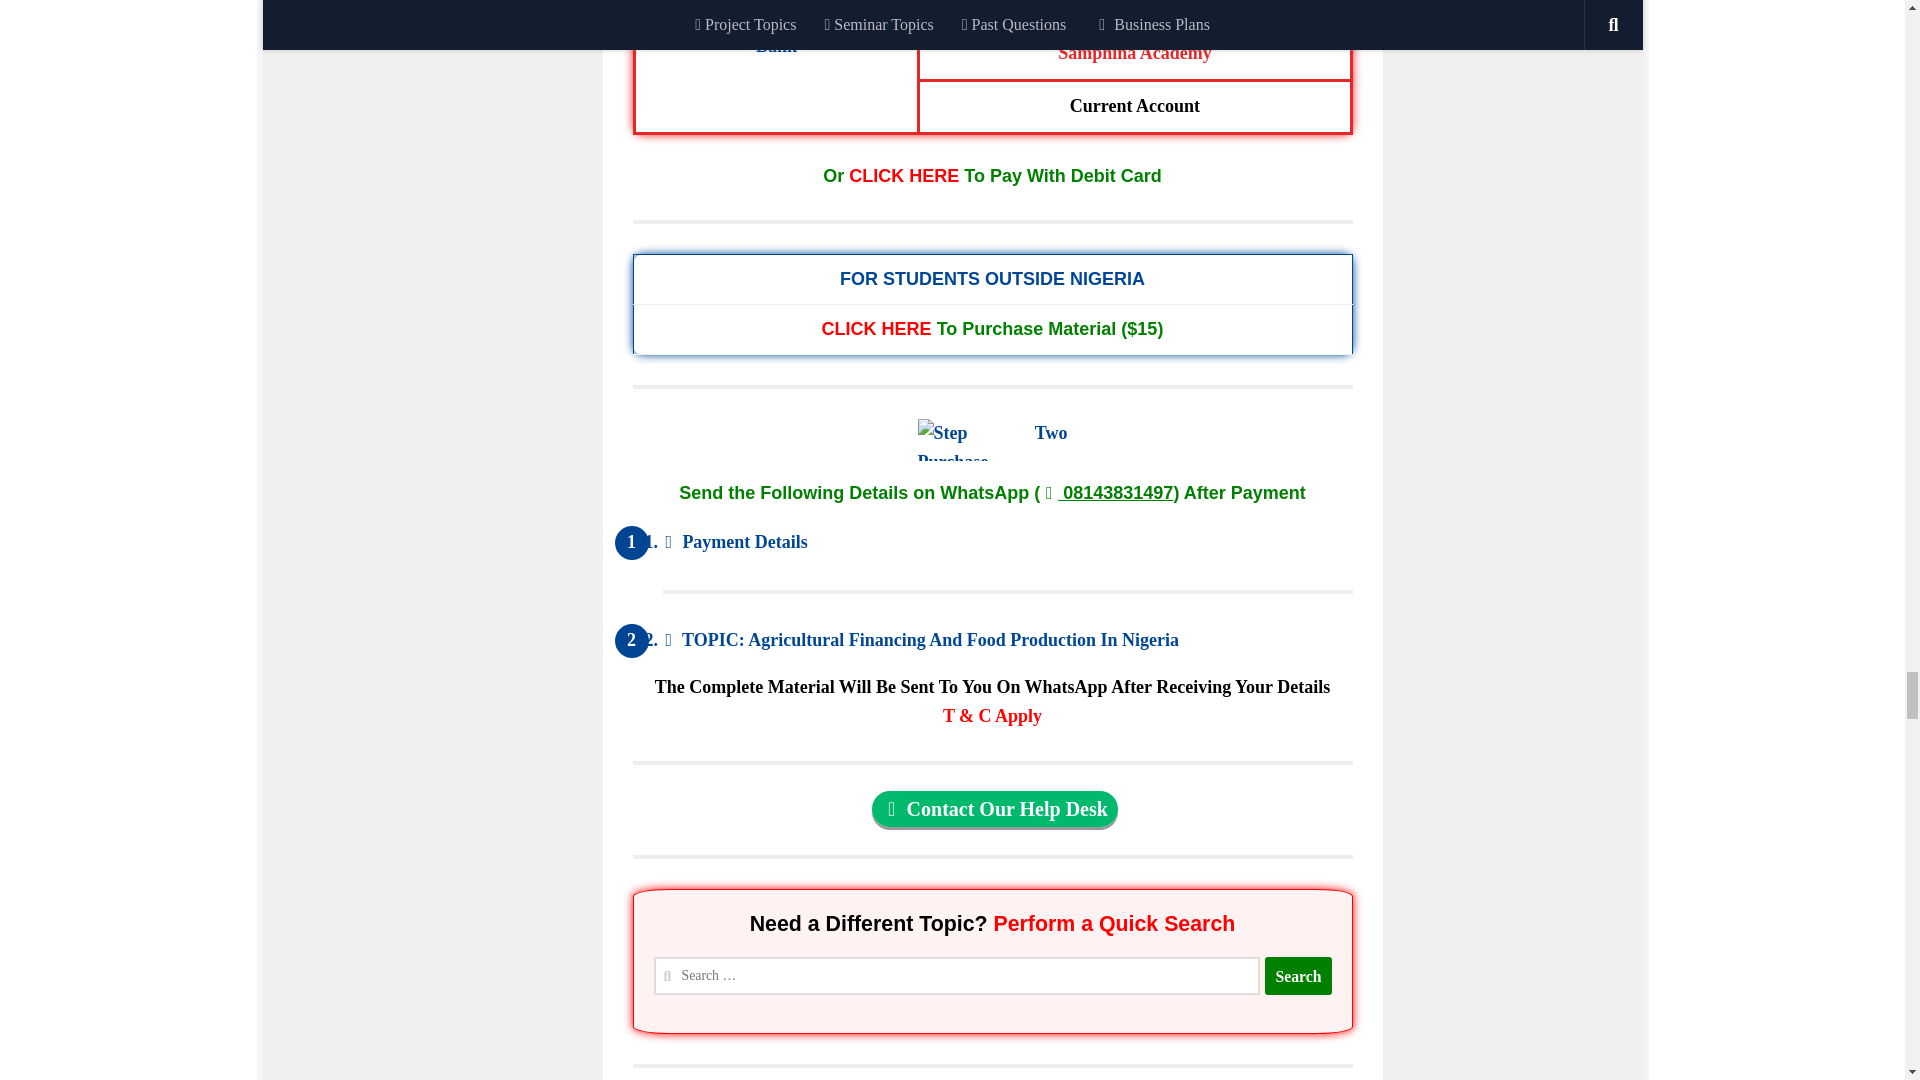 This screenshot has height=1080, width=1920. What do you see at coordinates (1106, 492) in the screenshot?
I see `08143831497` at bounding box center [1106, 492].